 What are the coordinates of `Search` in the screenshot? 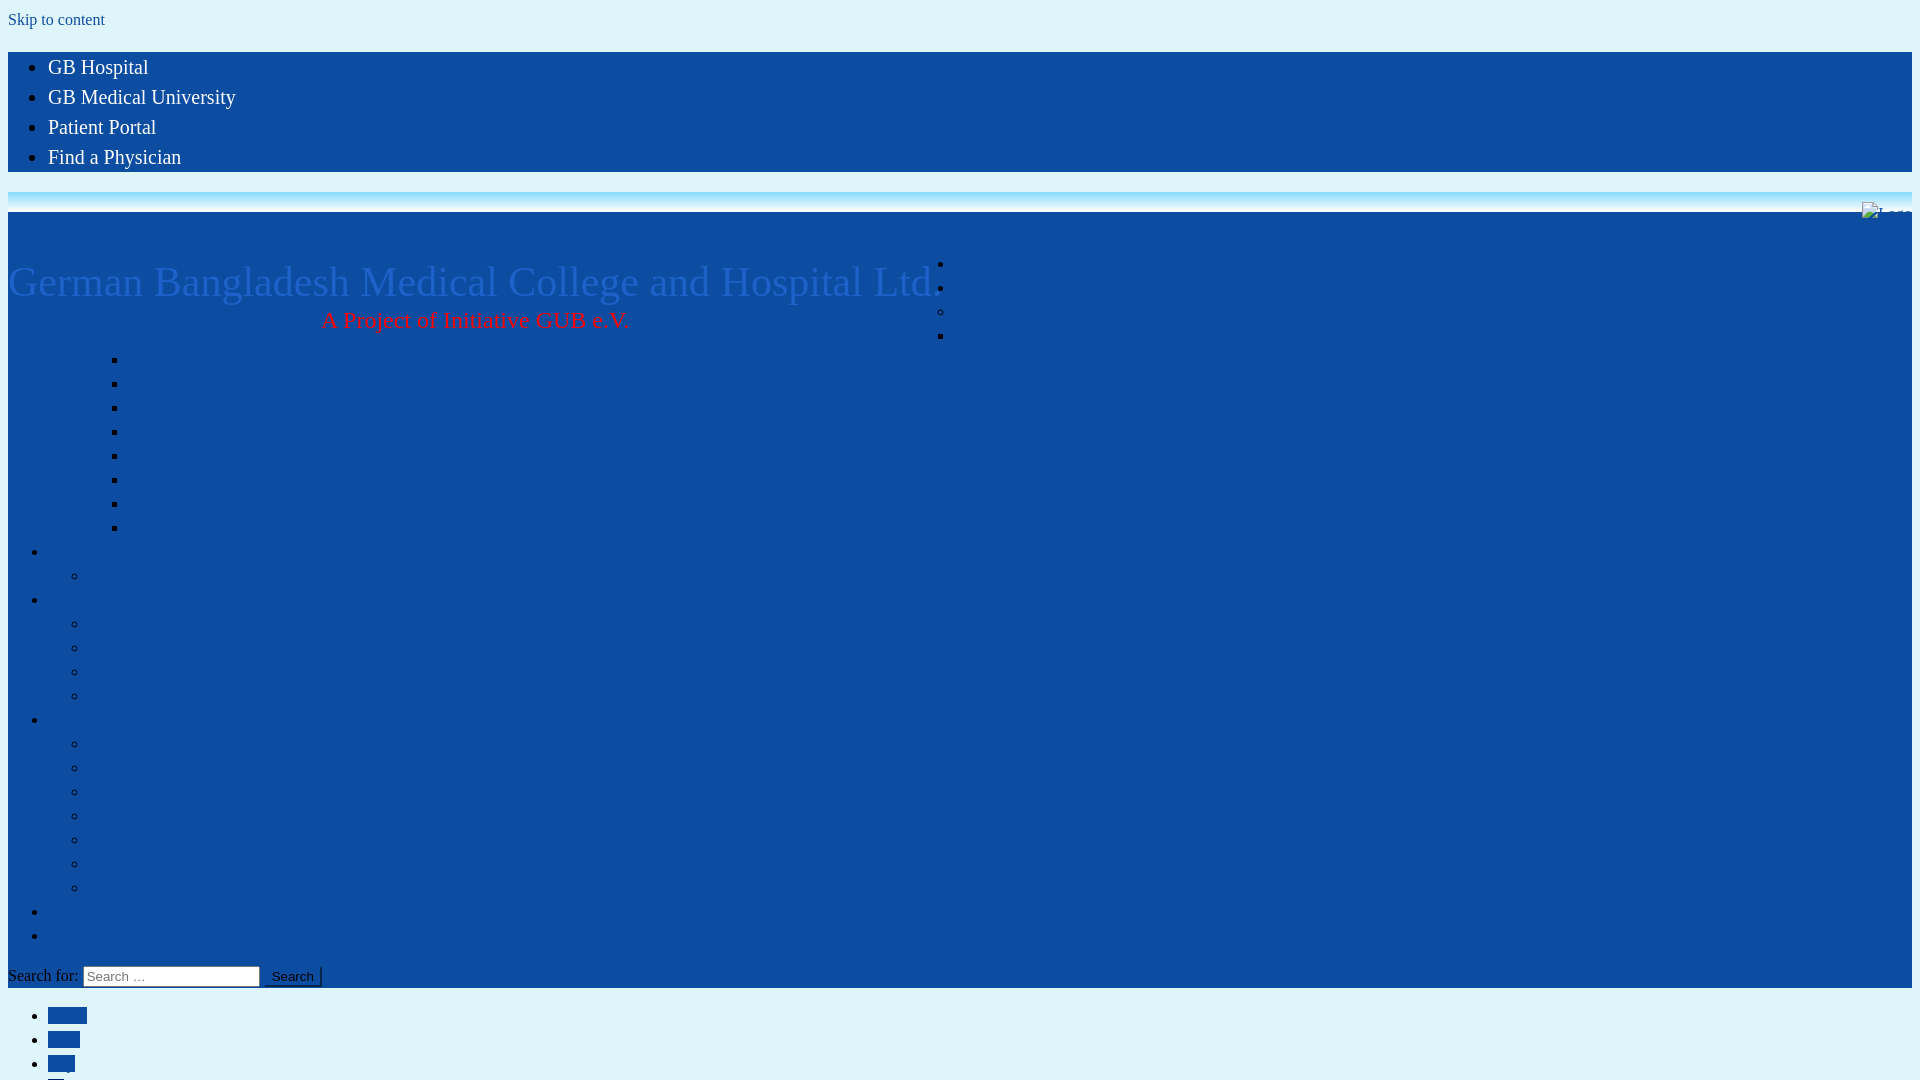 It's located at (293, 976).